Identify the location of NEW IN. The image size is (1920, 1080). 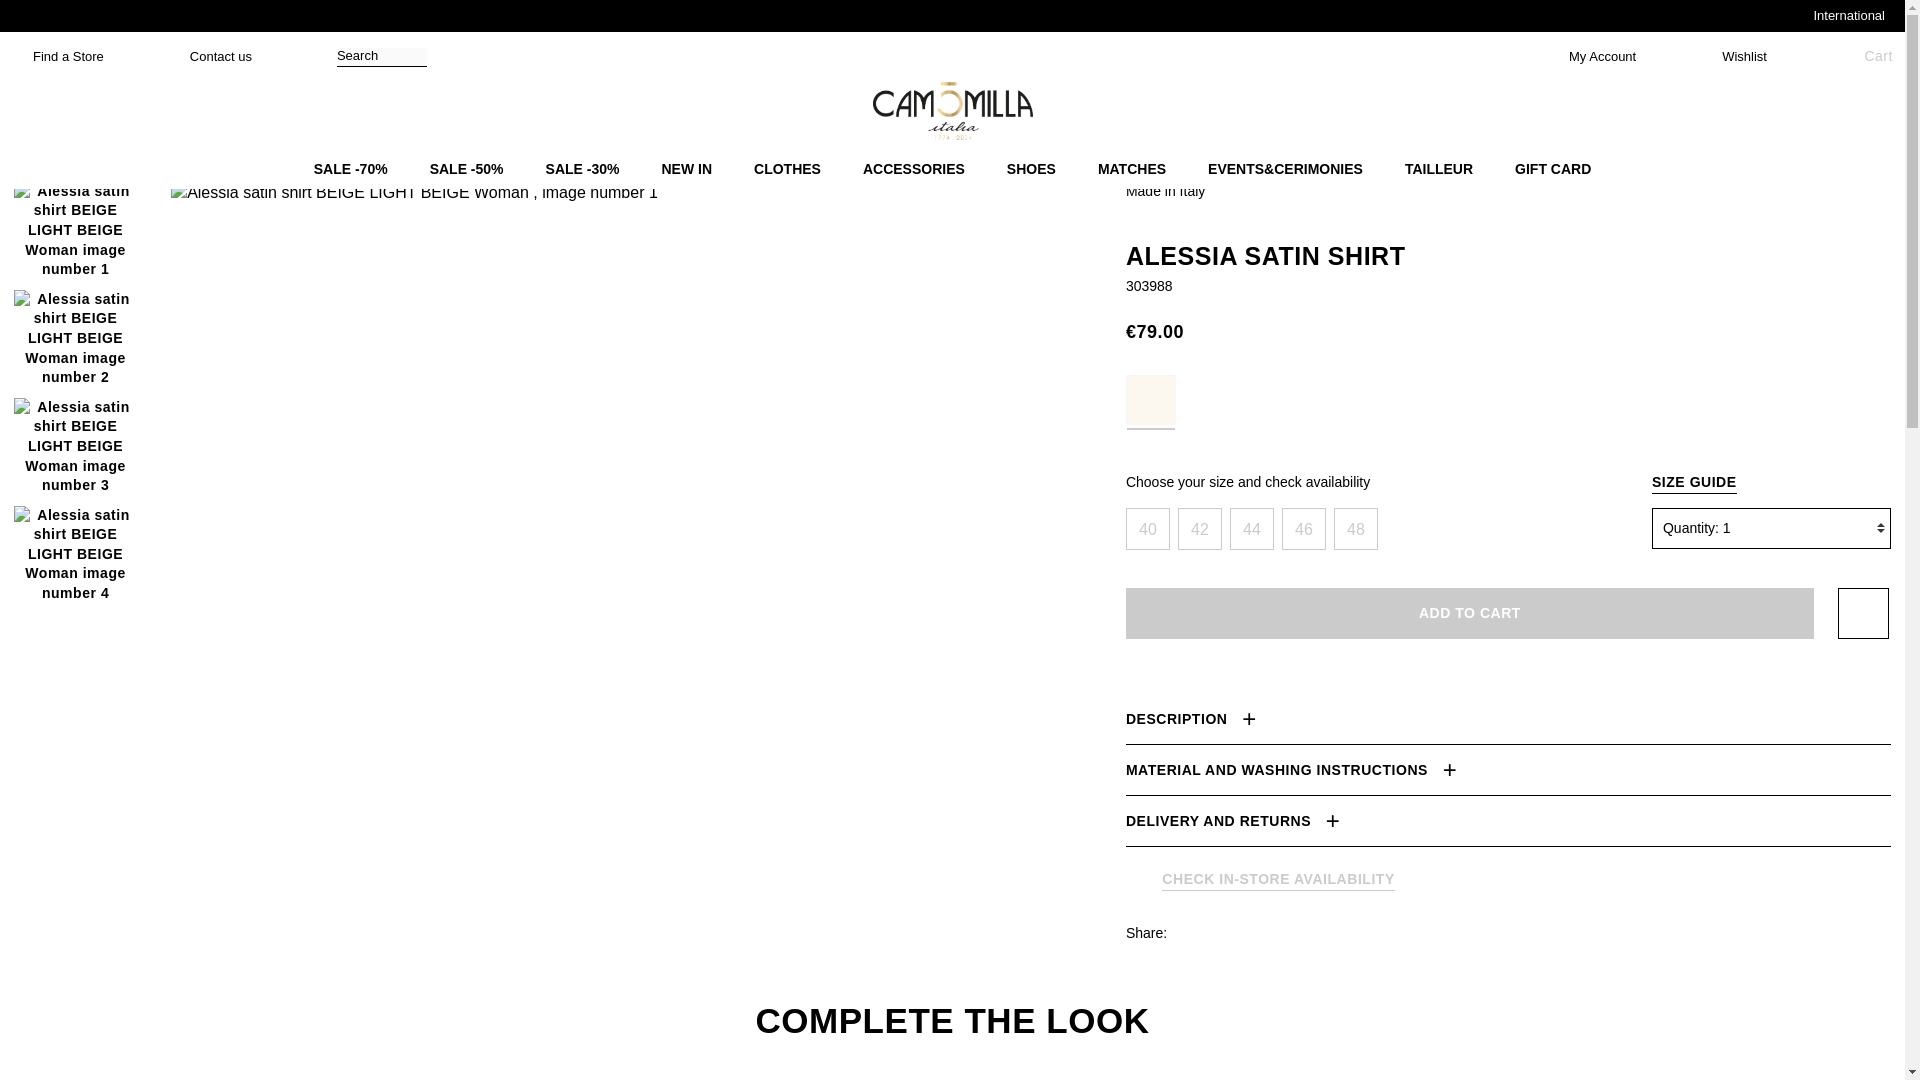
(686, 170).